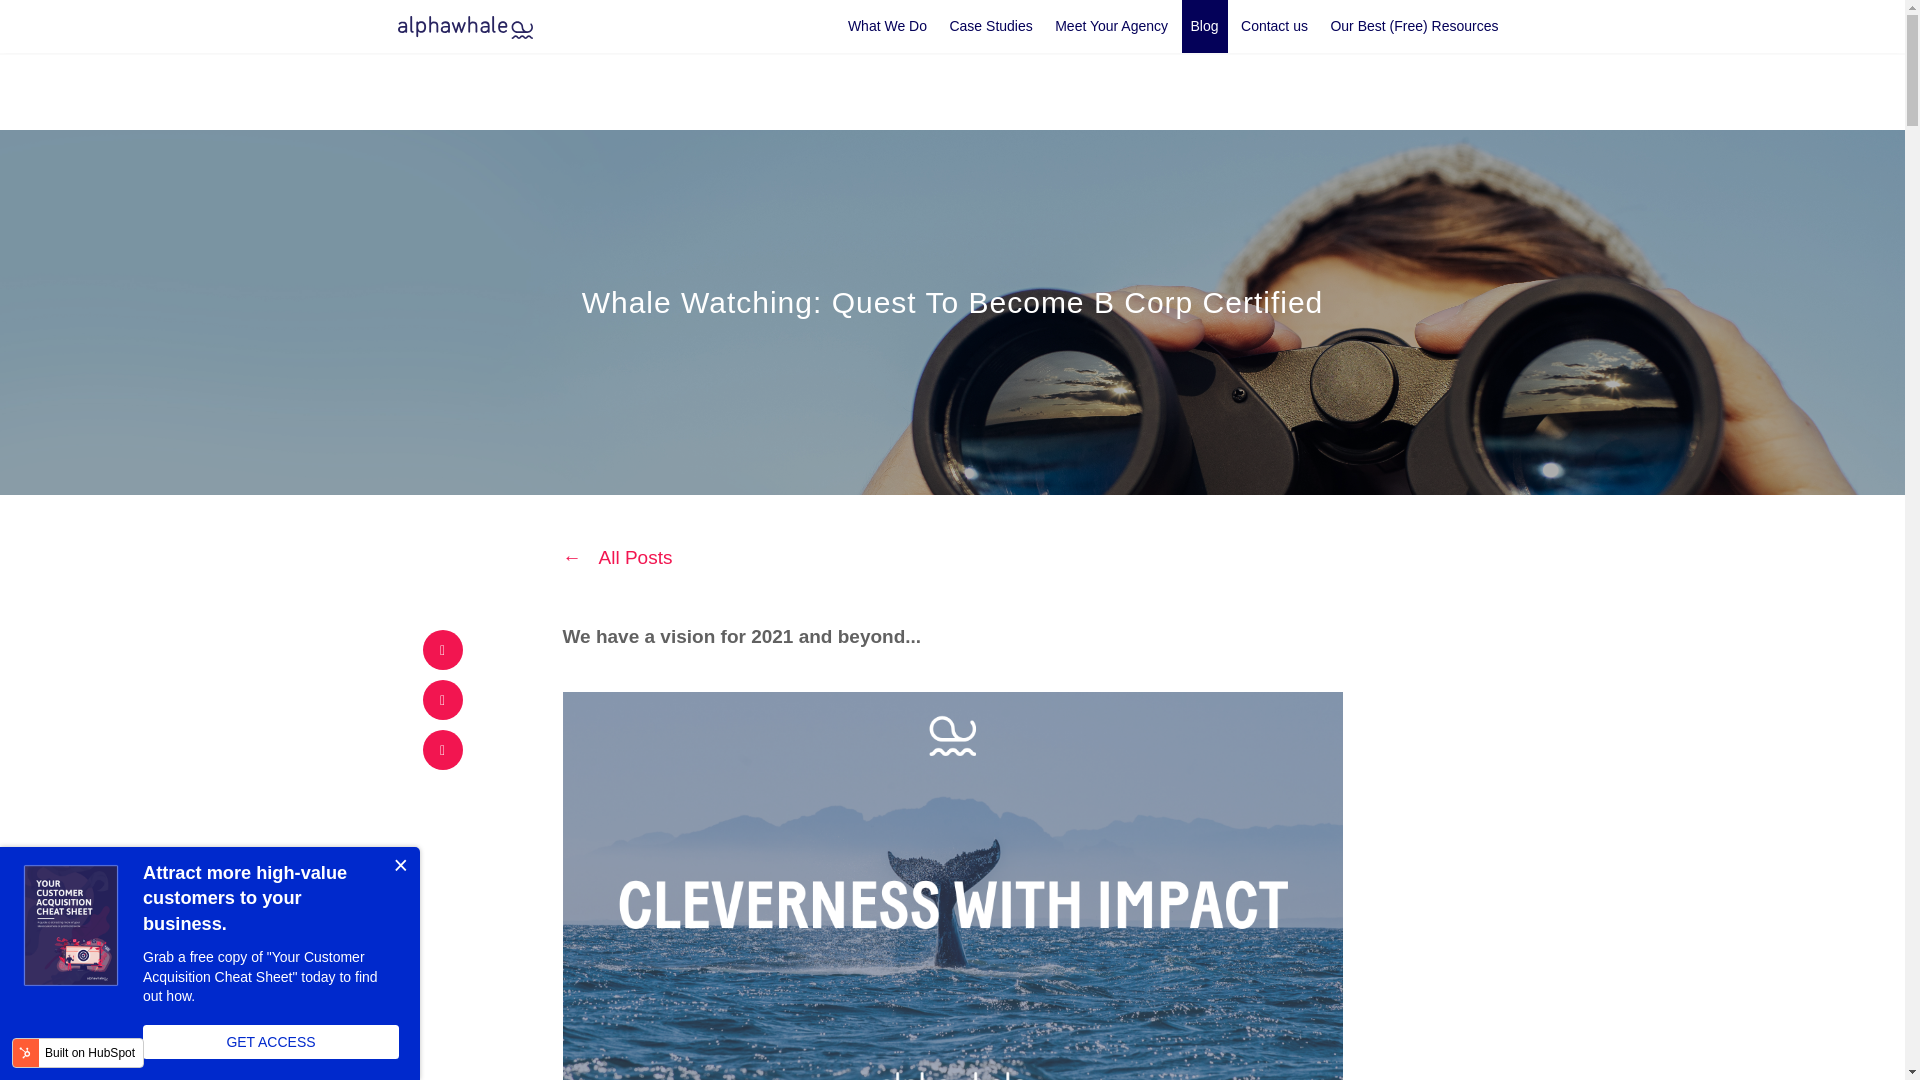 This screenshot has width=1920, height=1080. Describe the element at coordinates (1274, 26) in the screenshot. I see `Contact us` at that location.